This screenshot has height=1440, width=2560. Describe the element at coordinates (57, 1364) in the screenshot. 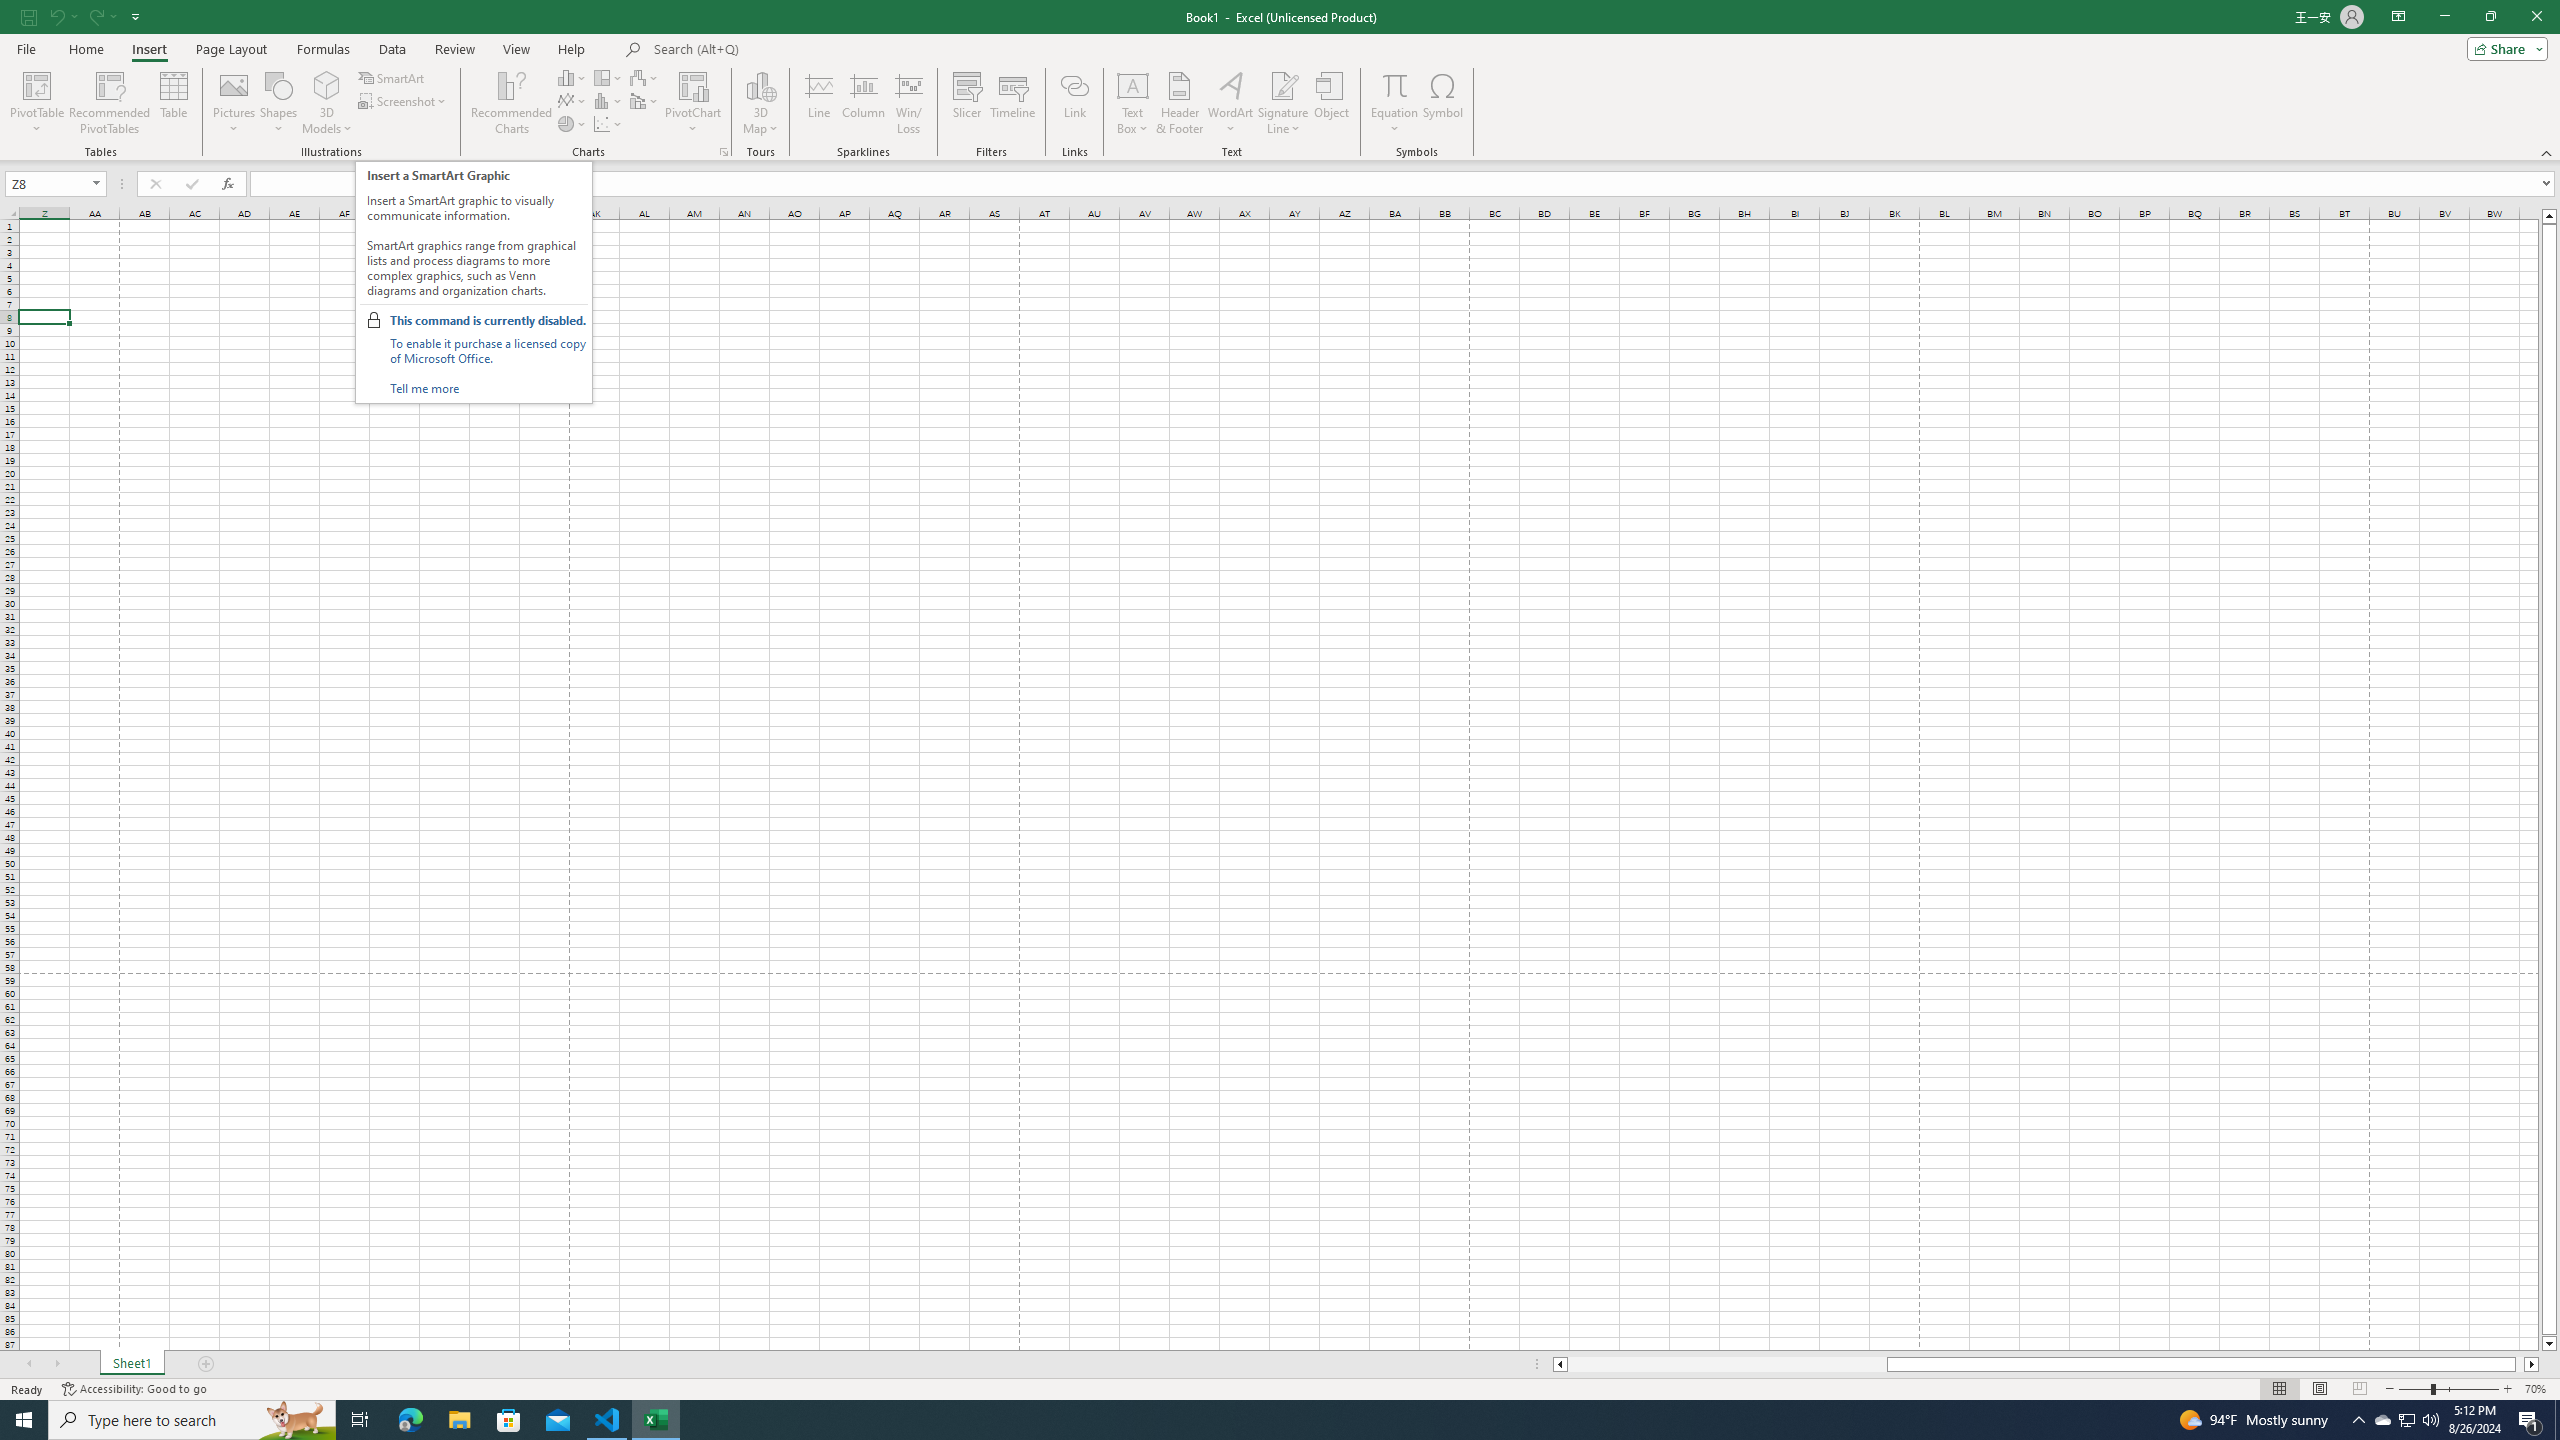

I see `Scroll Right` at that location.